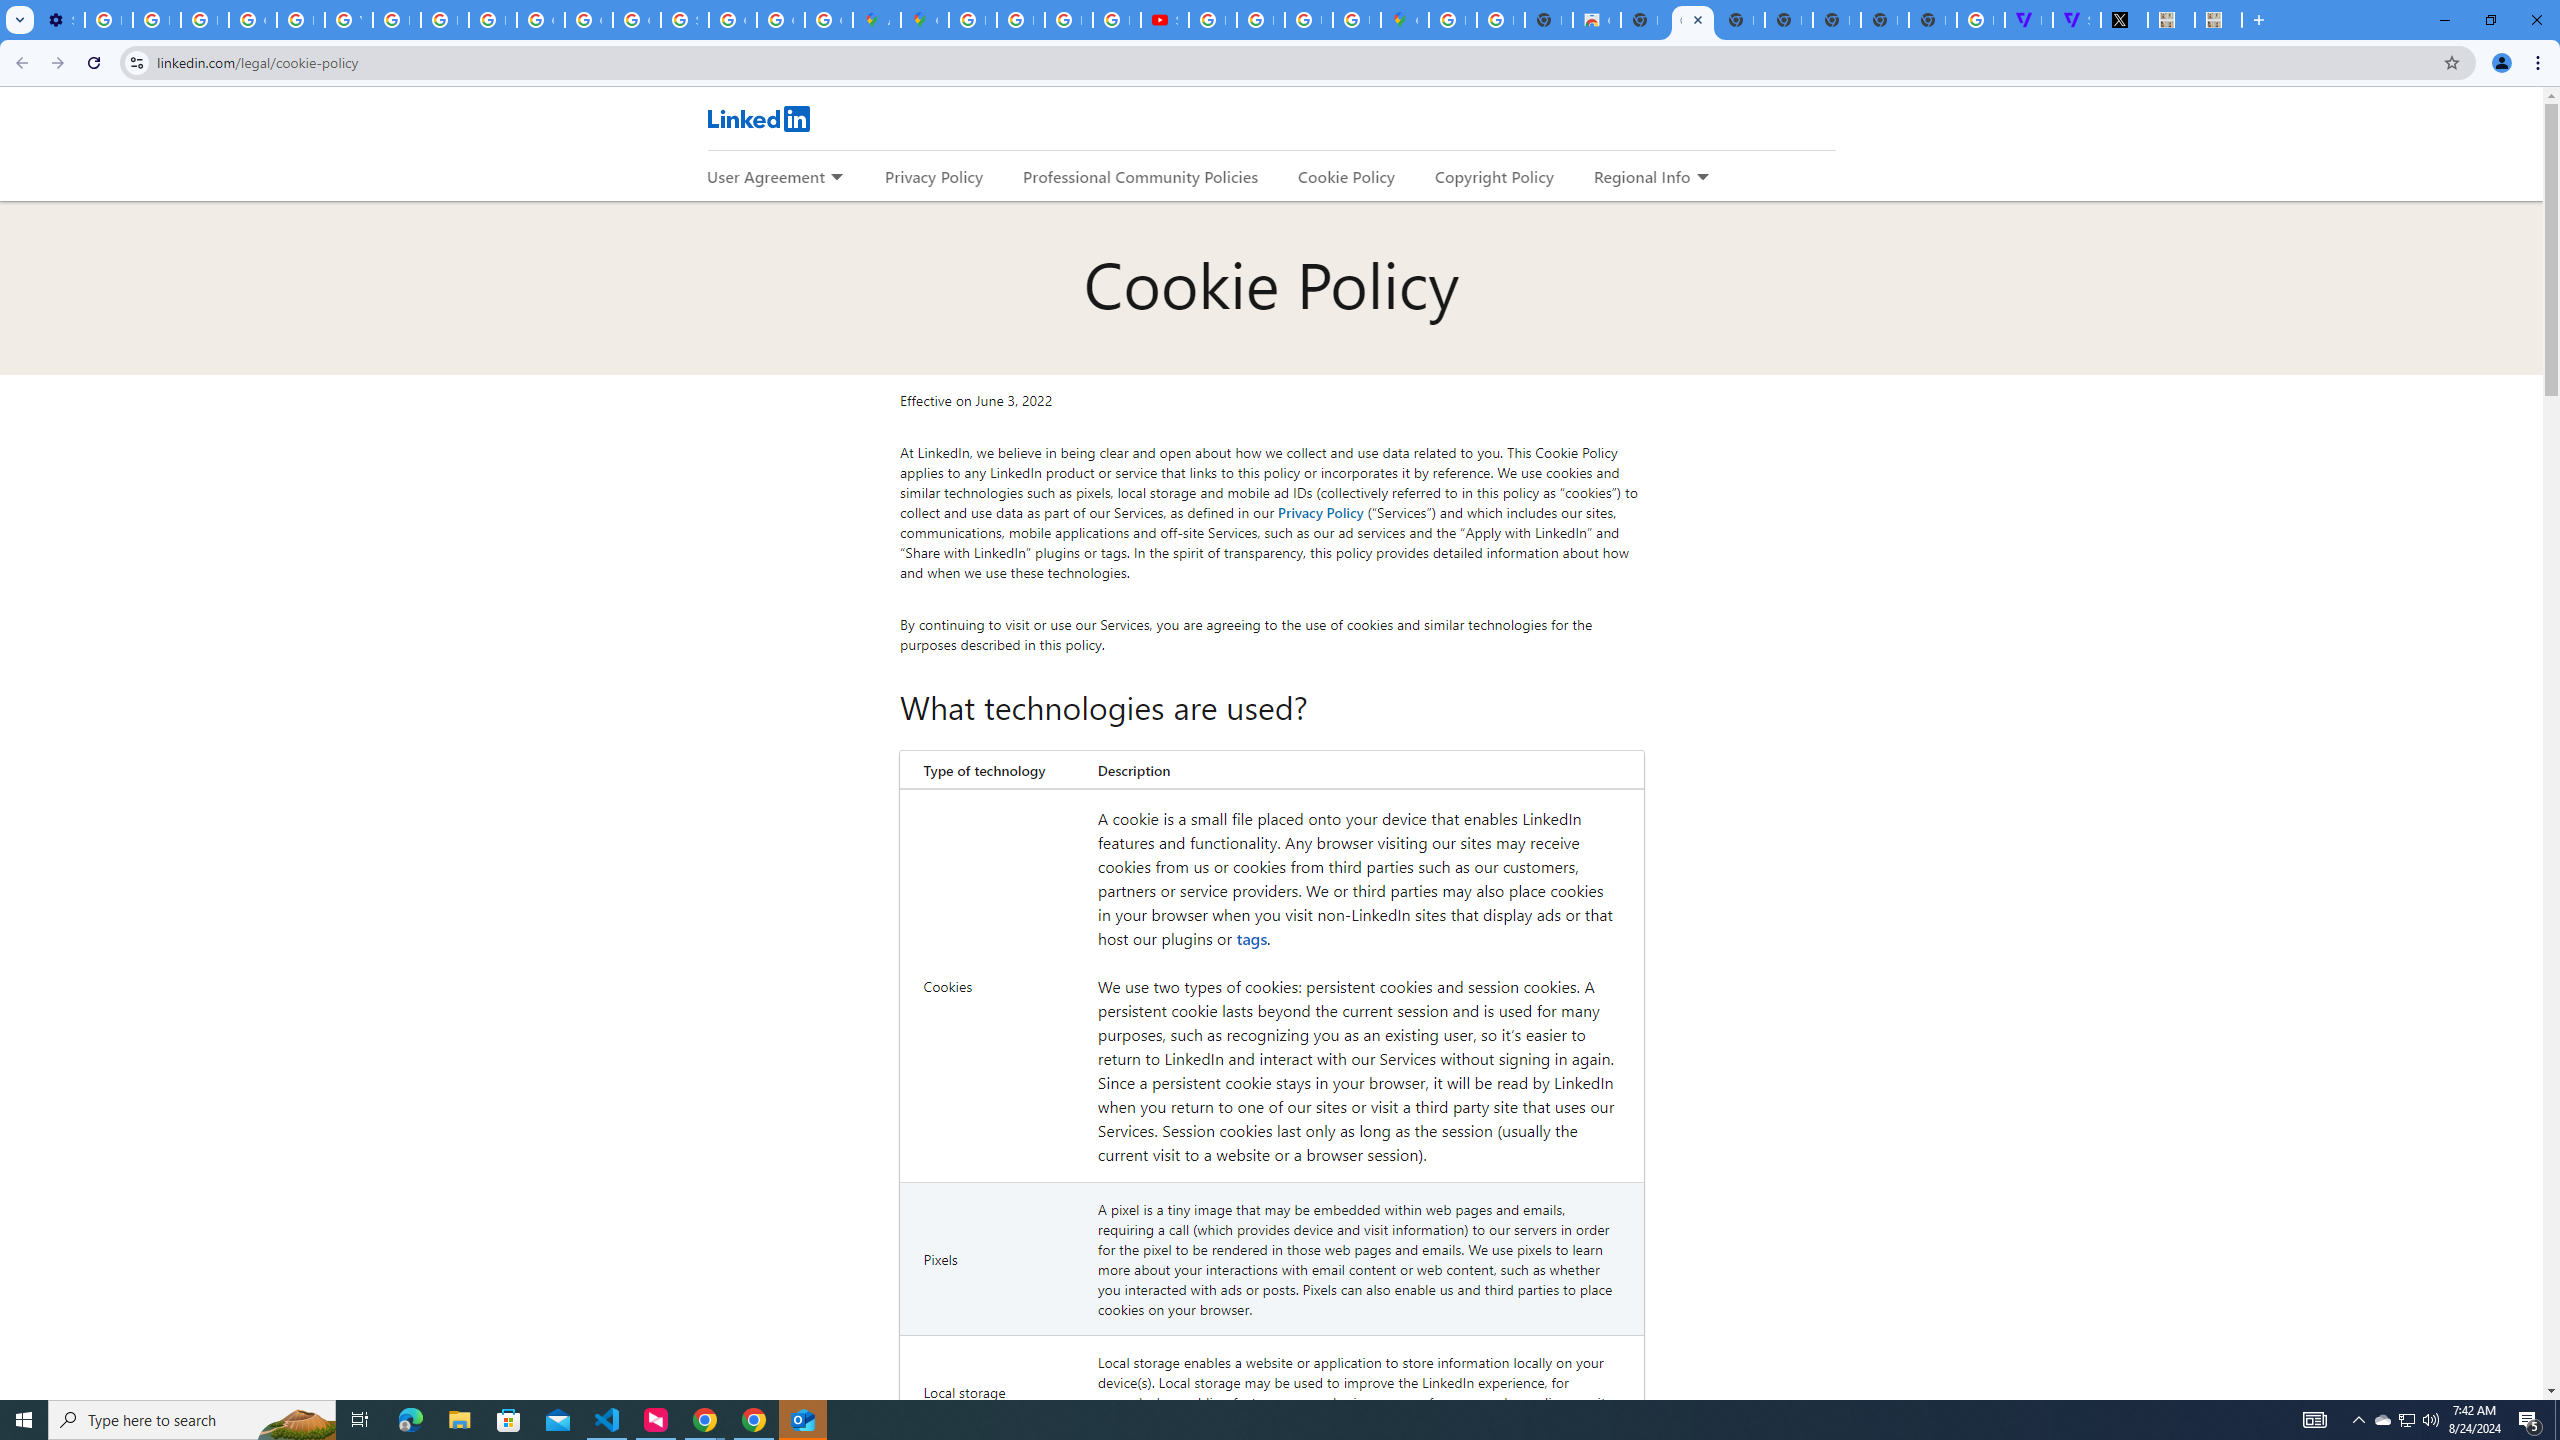 This screenshot has width=2560, height=1440. Describe the element at coordinates (1698, 20) in the screenshot. I see `Close` at that location.